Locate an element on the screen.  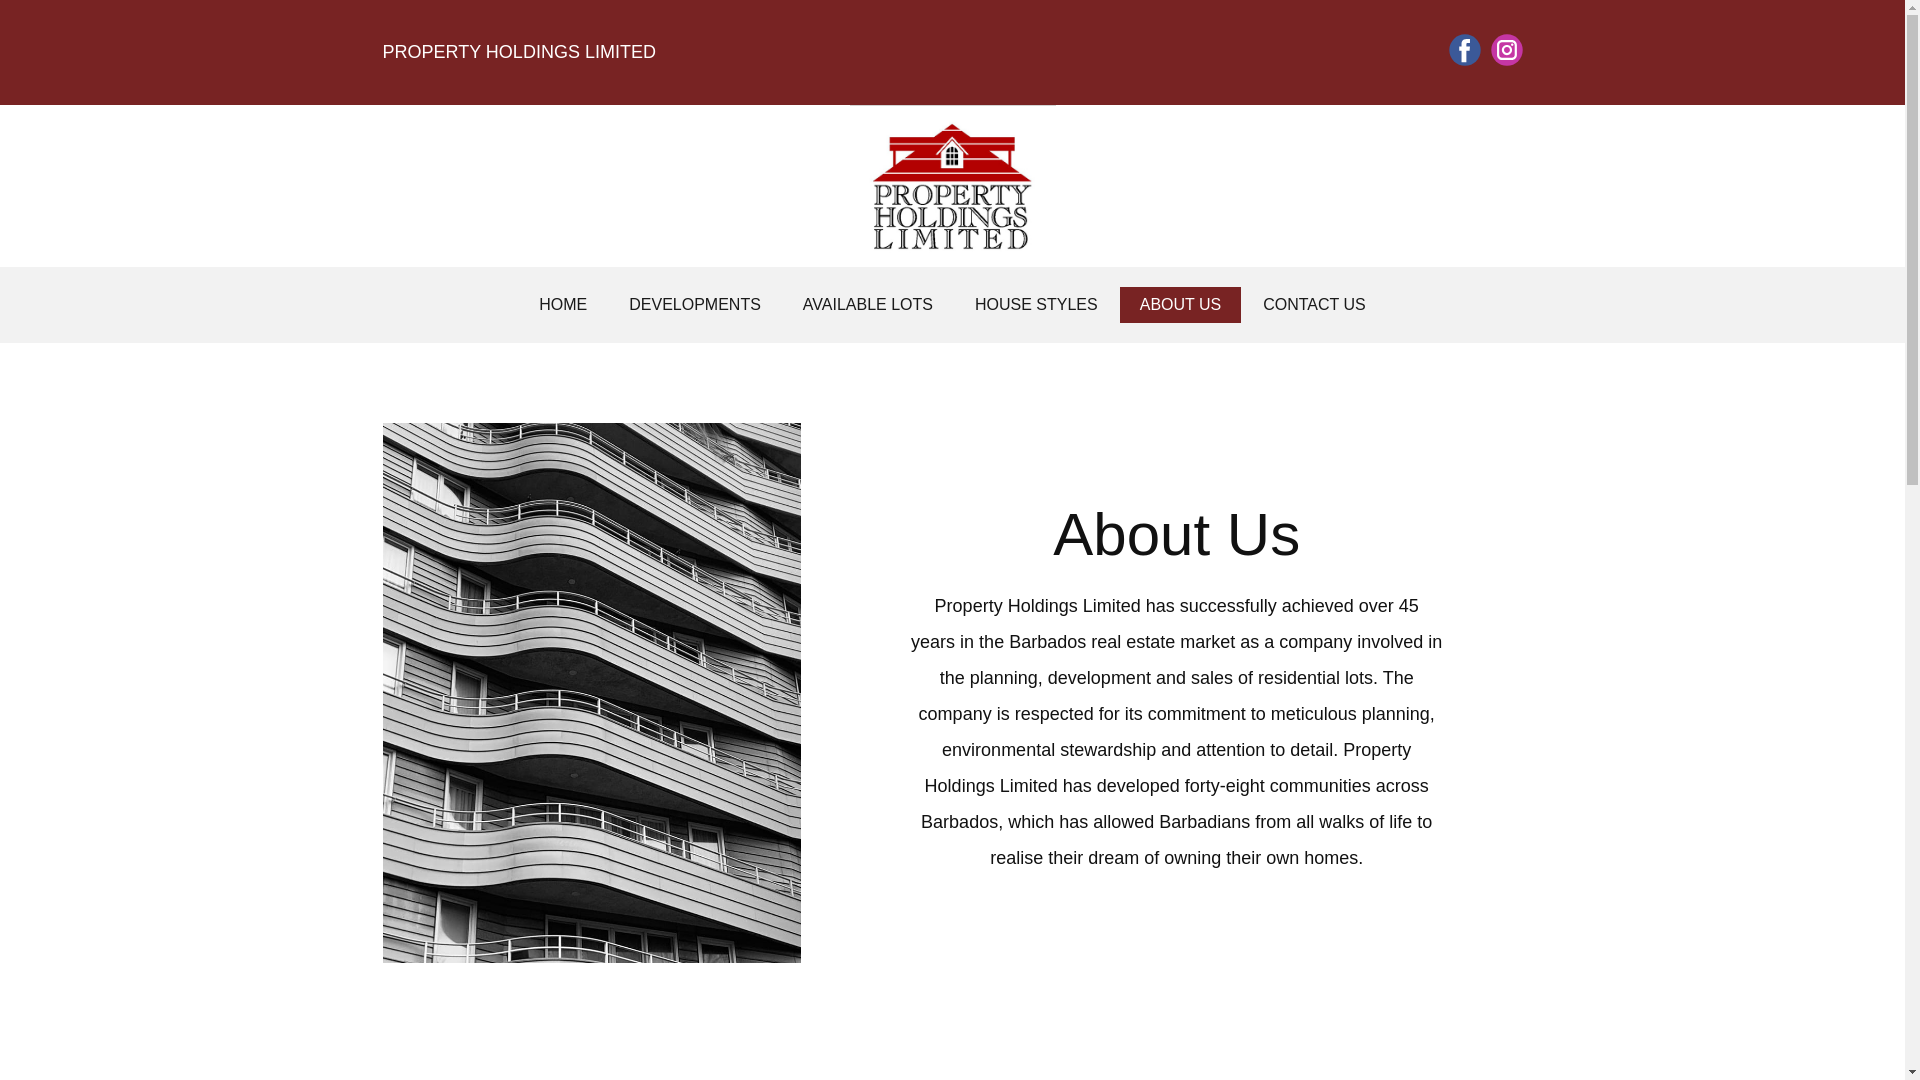
ABOUT US is located at coordinates (1180, 304).